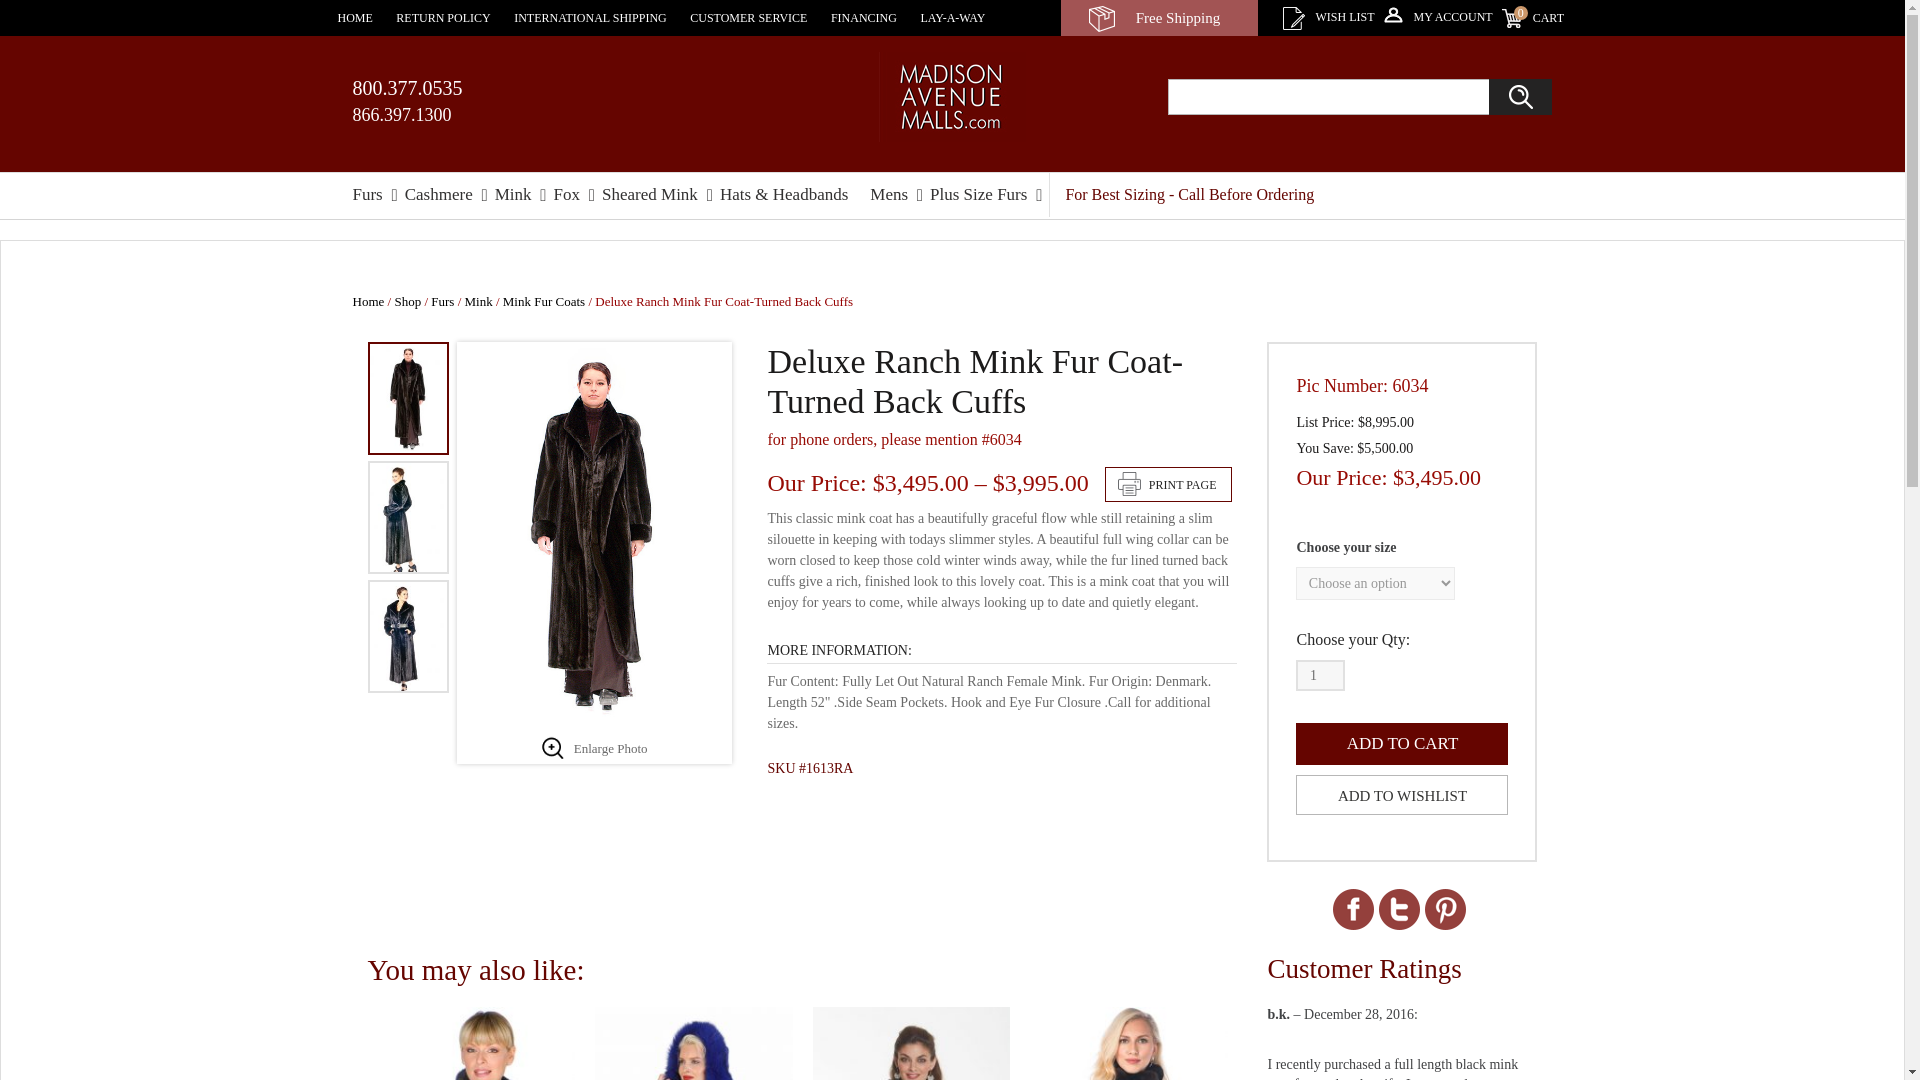  What do you see at coordinates (910, 1043) in the screenshot?
I see `800.377.0535` at bounding box center [910, 1043].